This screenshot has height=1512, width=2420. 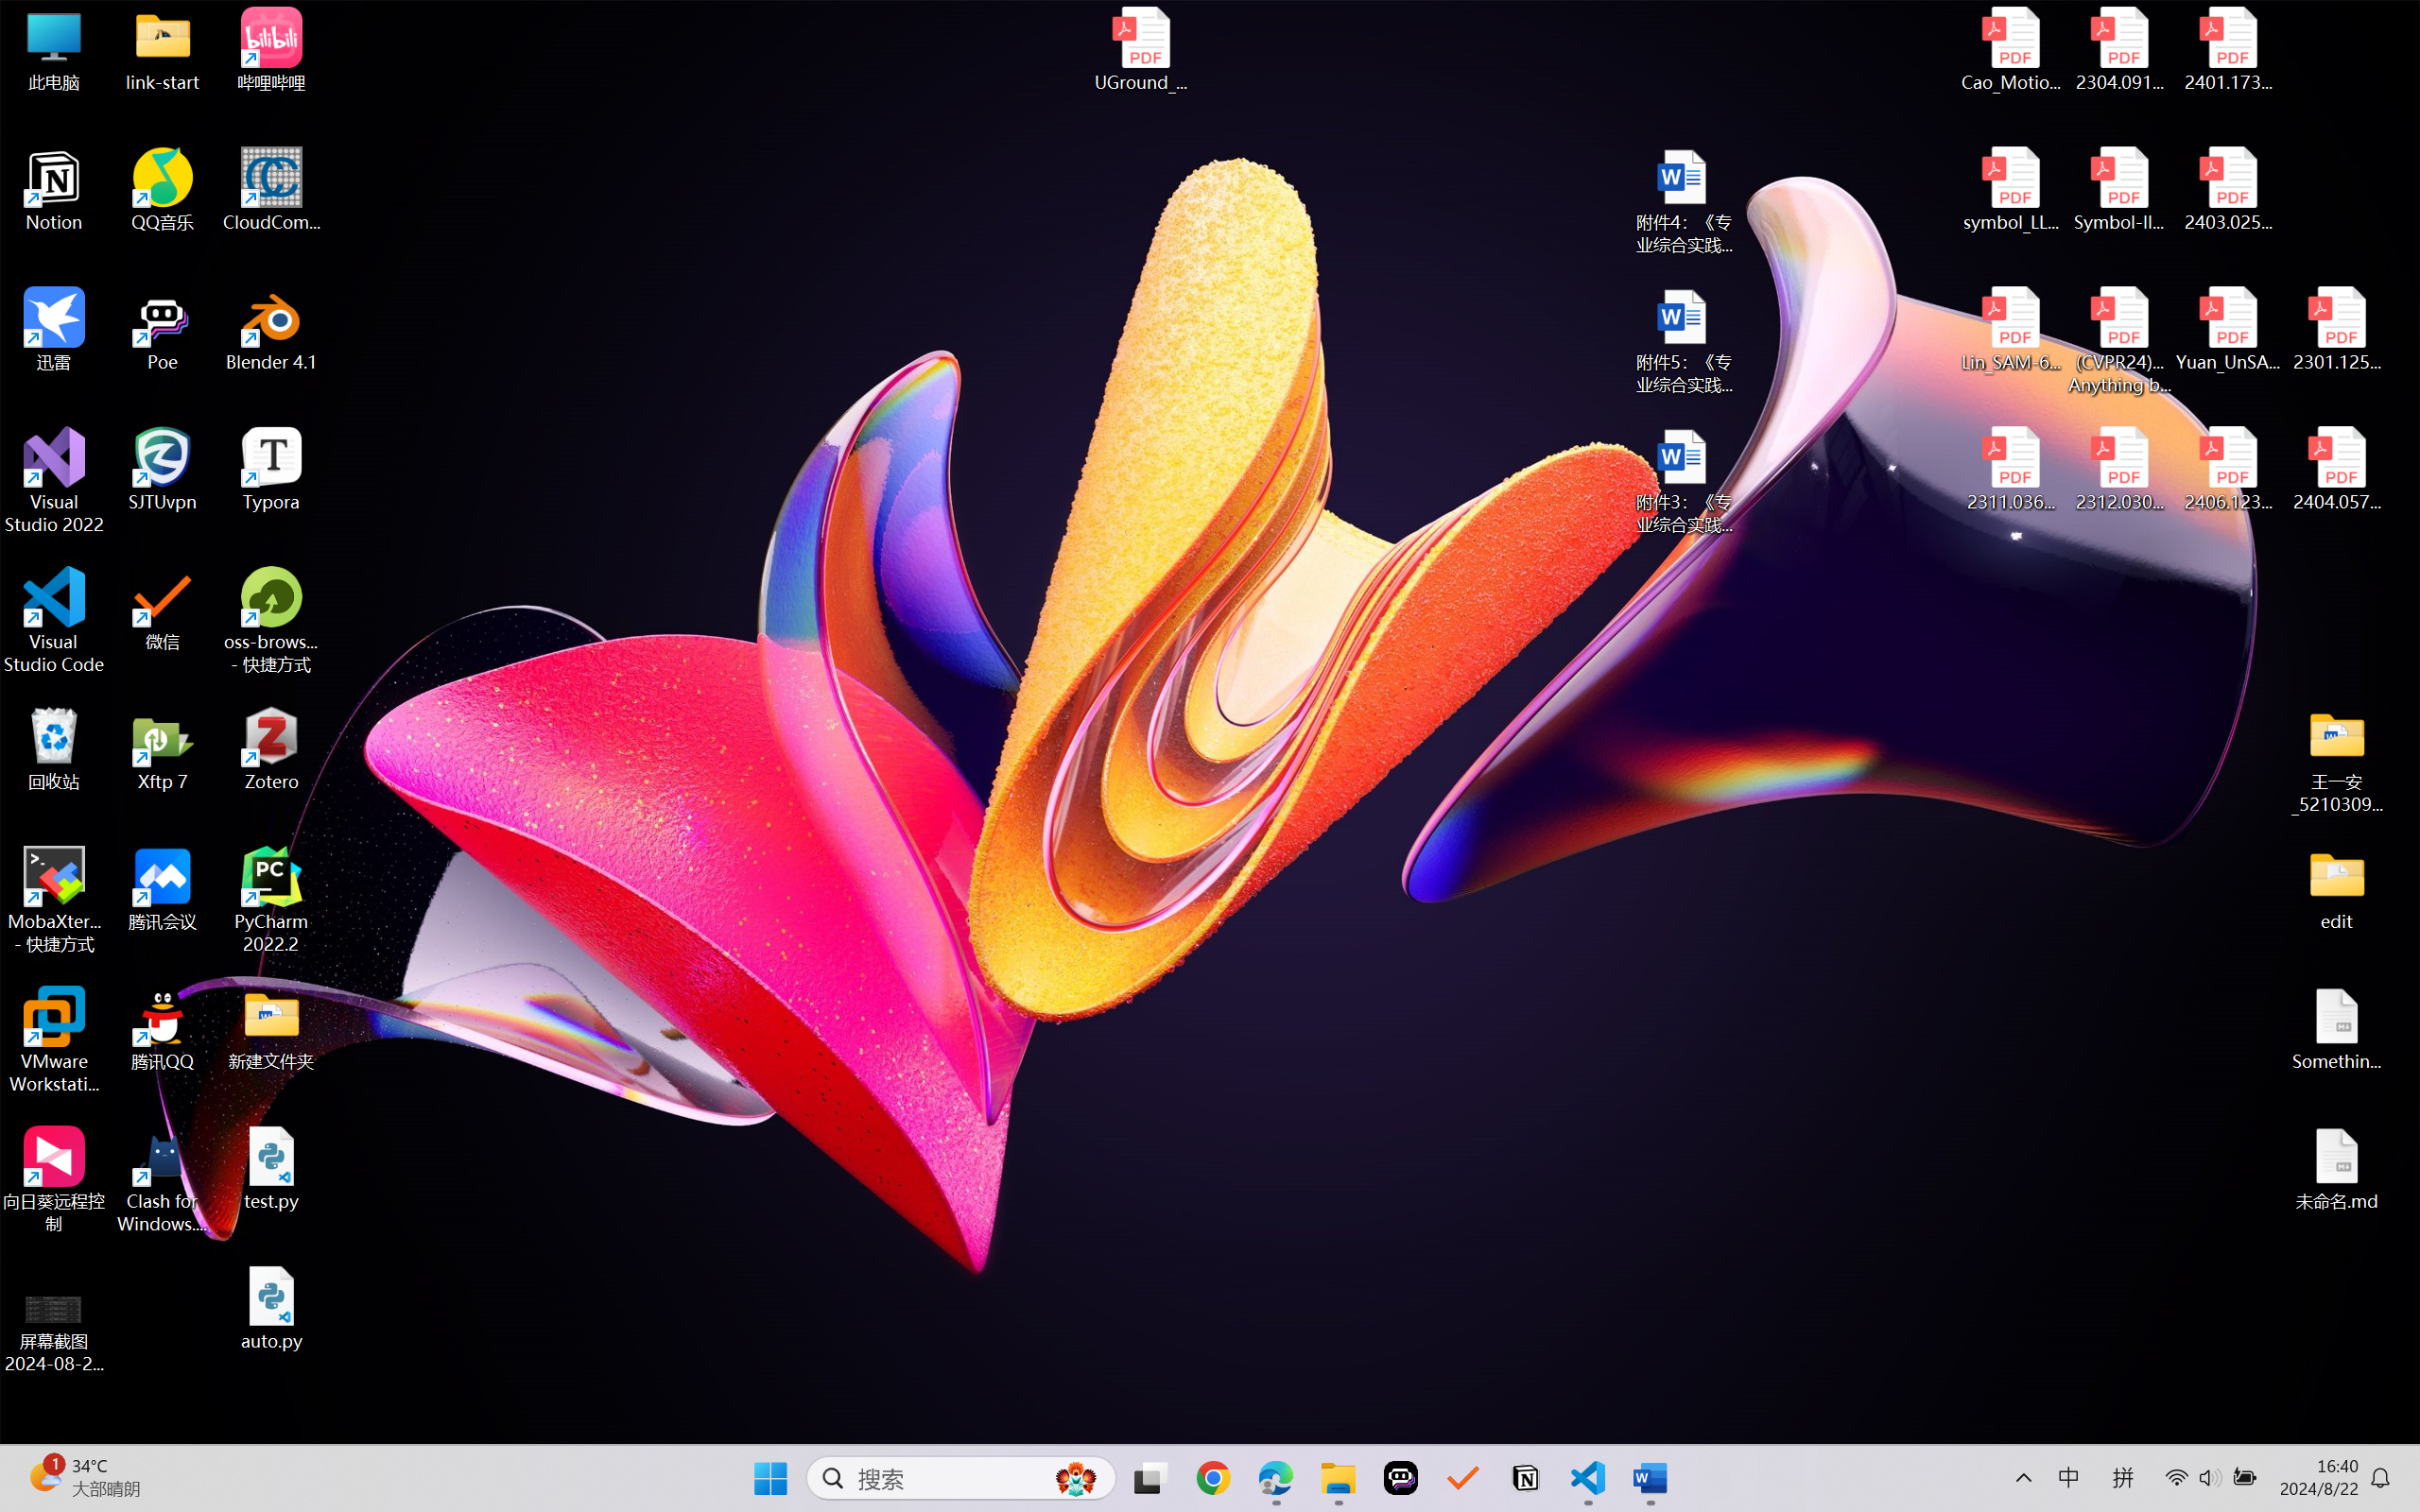 What do you see at coordinates (2337, 1029) in the screenshot?
I see `Something.md` at bounding box center [2337, 1029].